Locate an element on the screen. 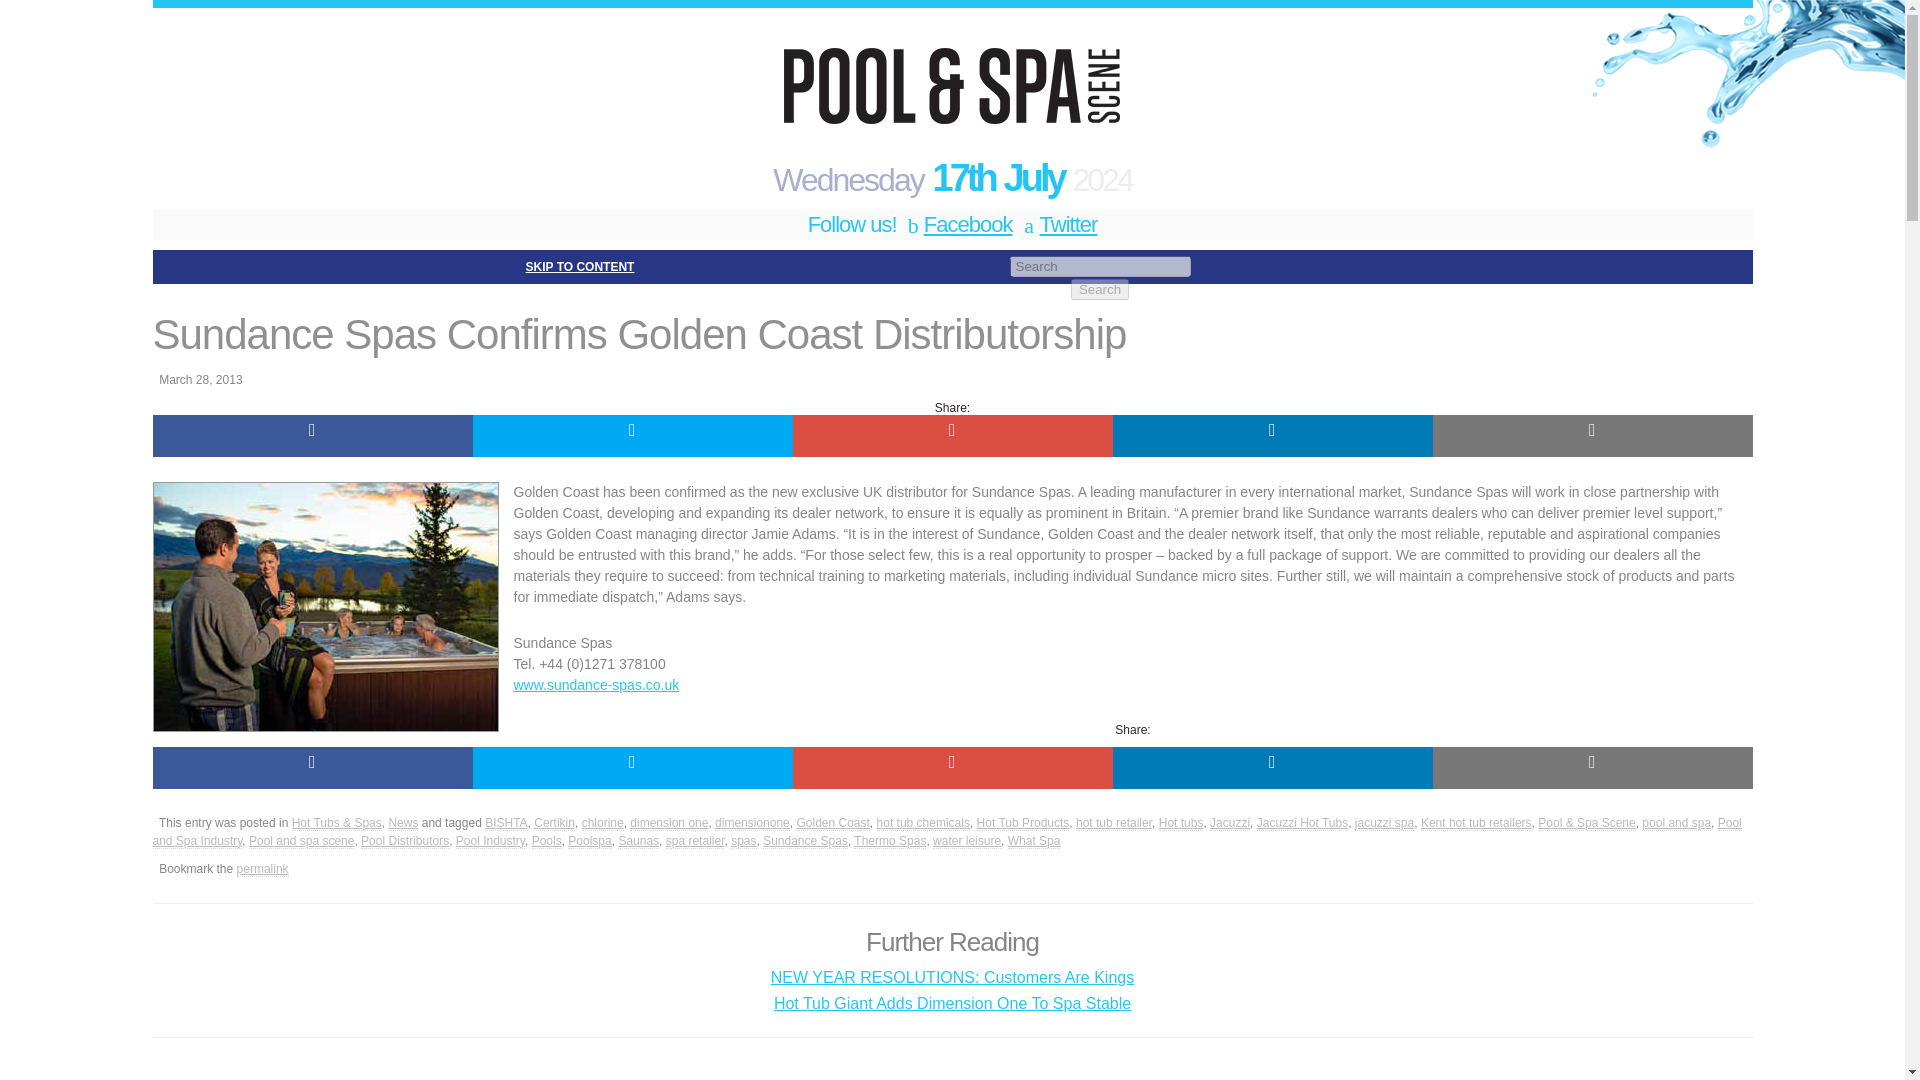 The height and width of the screenshot is (1080, 1920). The Voice of the Pool, Spa and Water Leisure Industries is located at coordinates (951, 82).